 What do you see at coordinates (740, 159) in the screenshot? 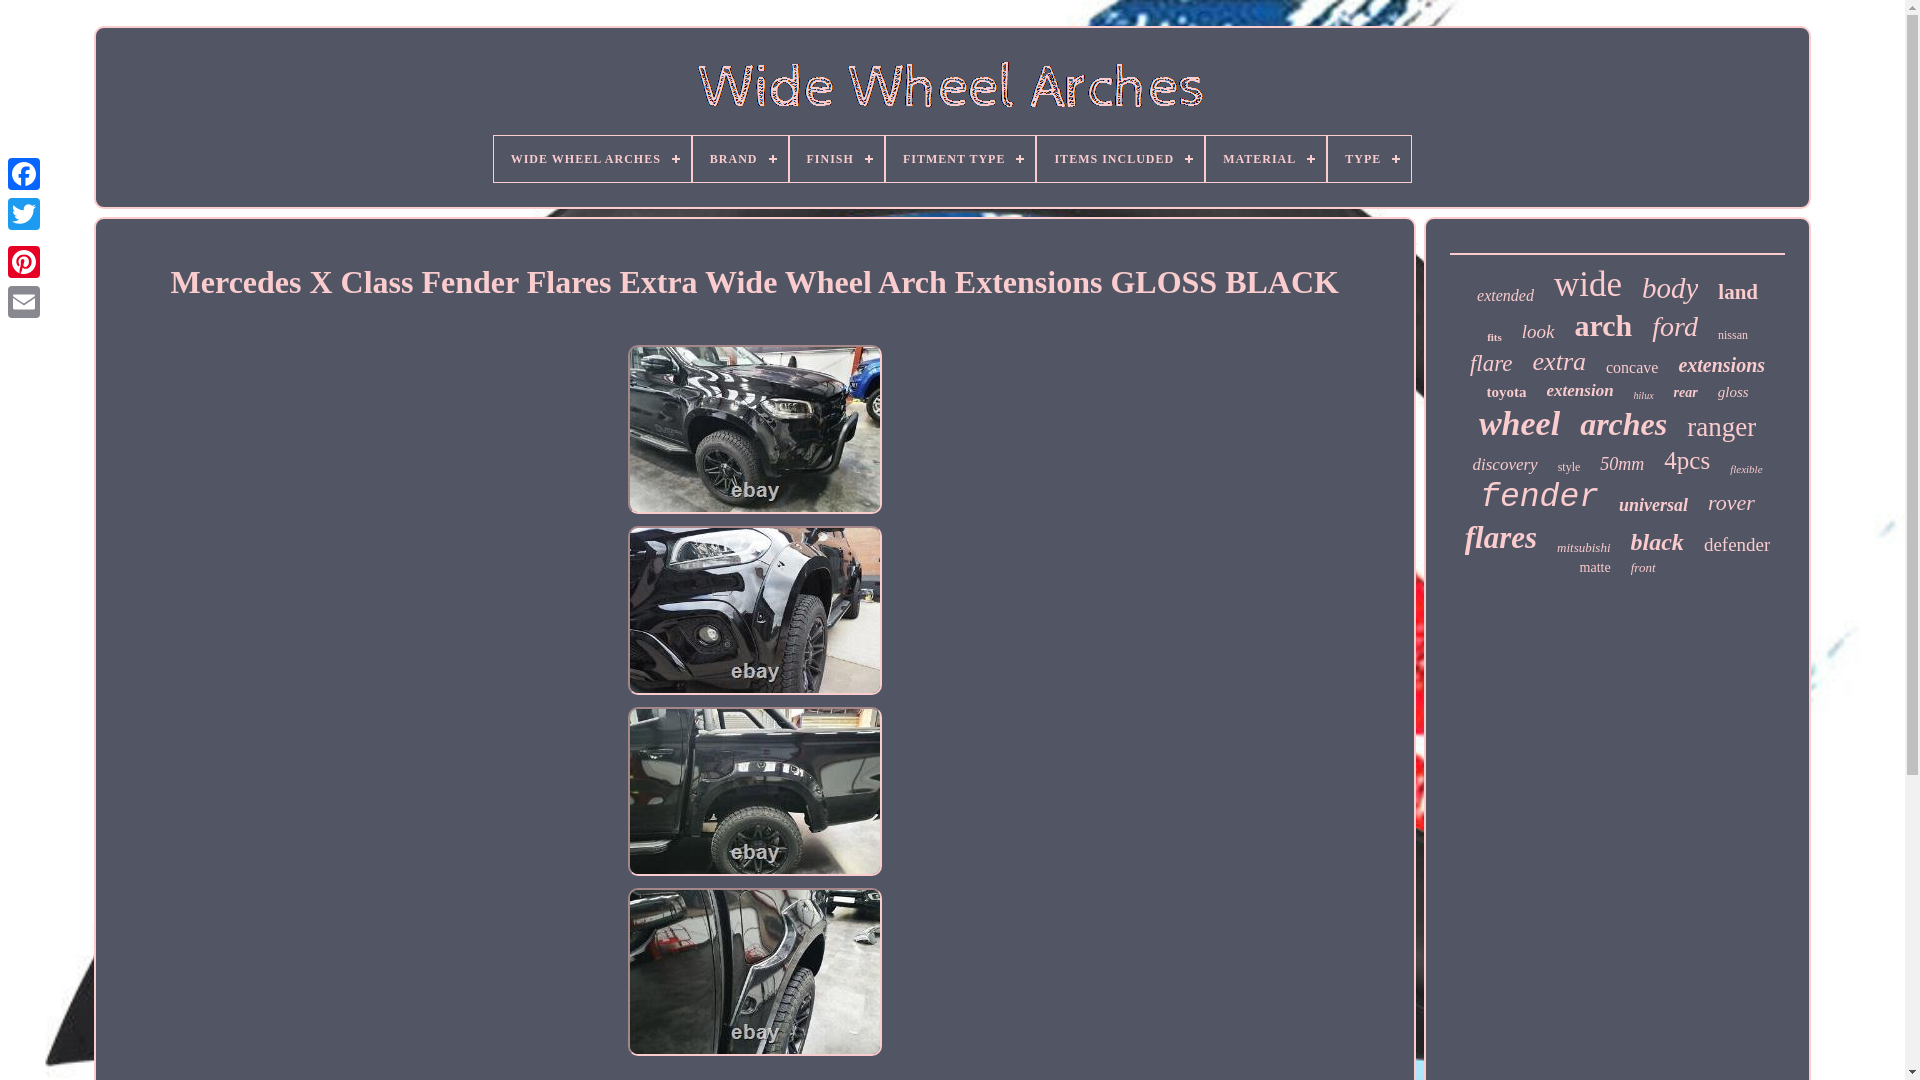
I see `BRAND` at bounding box center [740, 159].